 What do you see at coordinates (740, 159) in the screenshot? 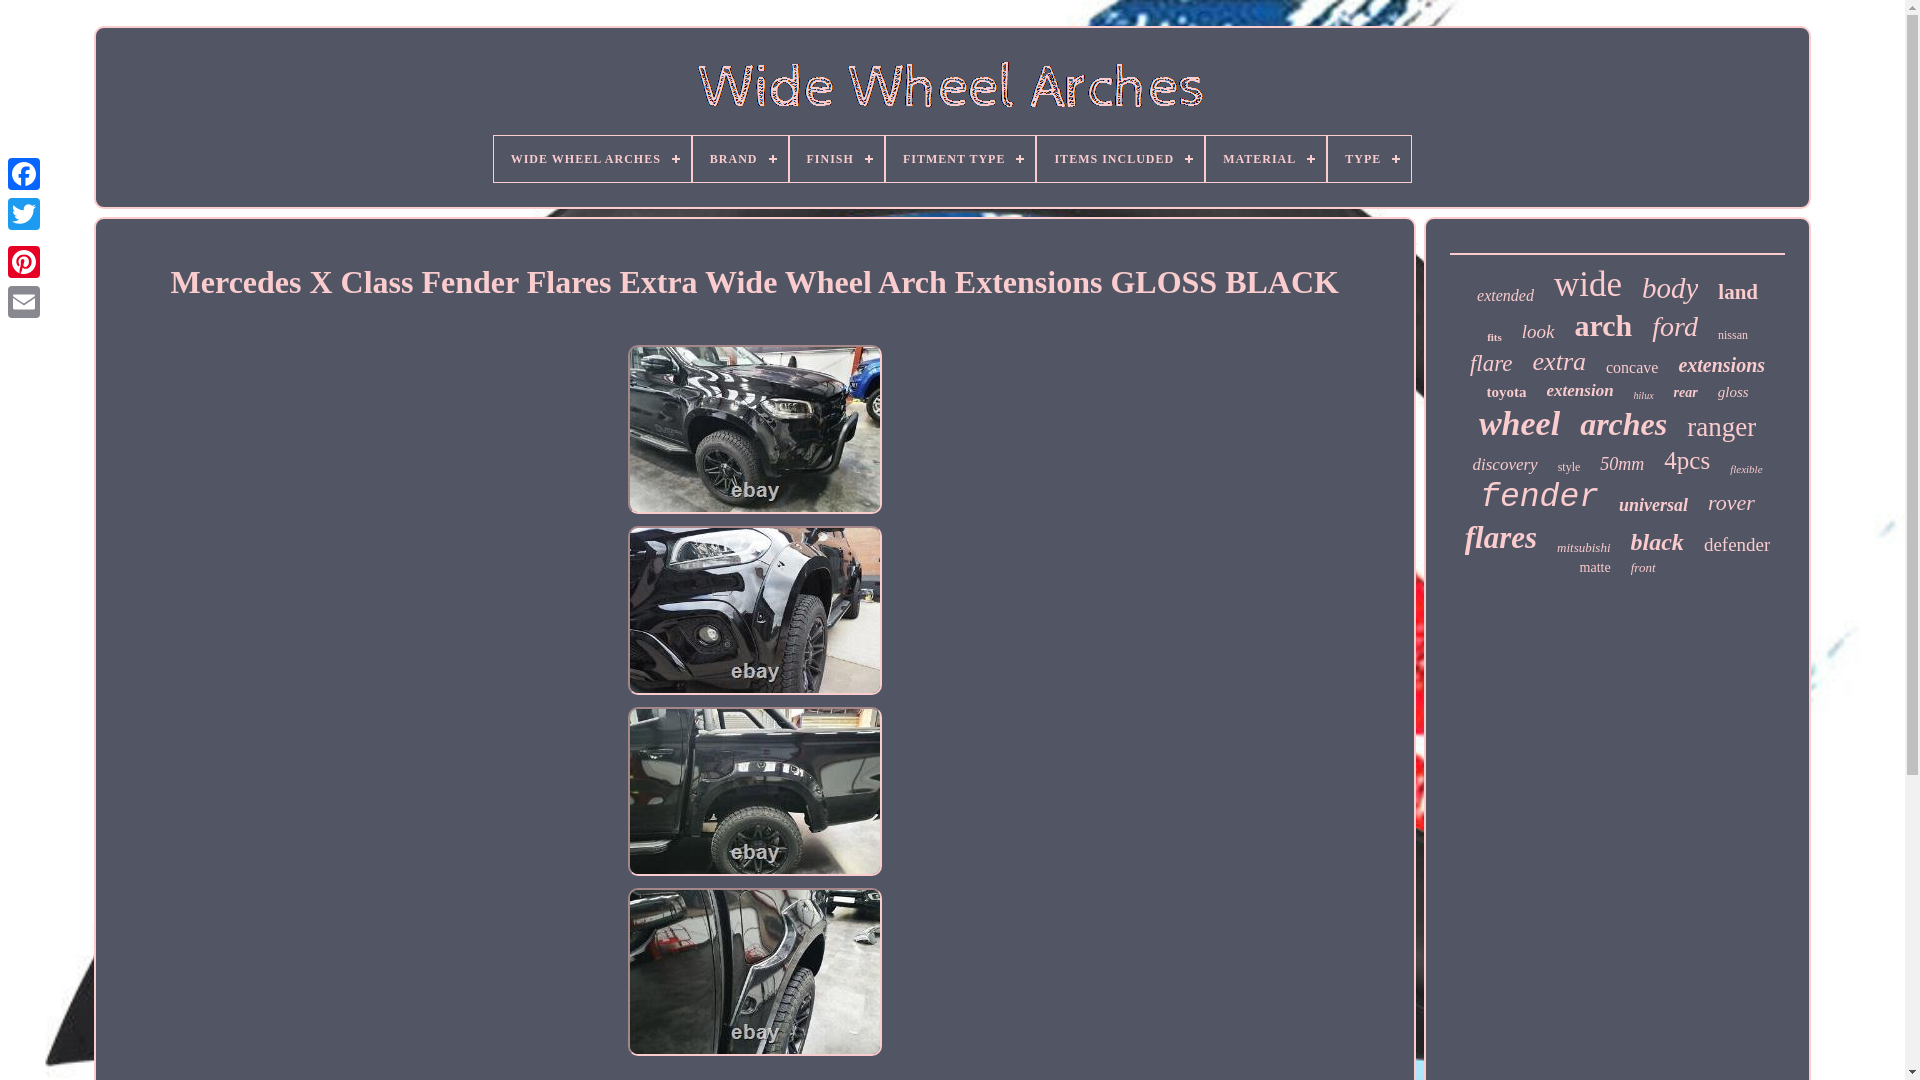
I see `BRAND` at bounding box center [740, 159].